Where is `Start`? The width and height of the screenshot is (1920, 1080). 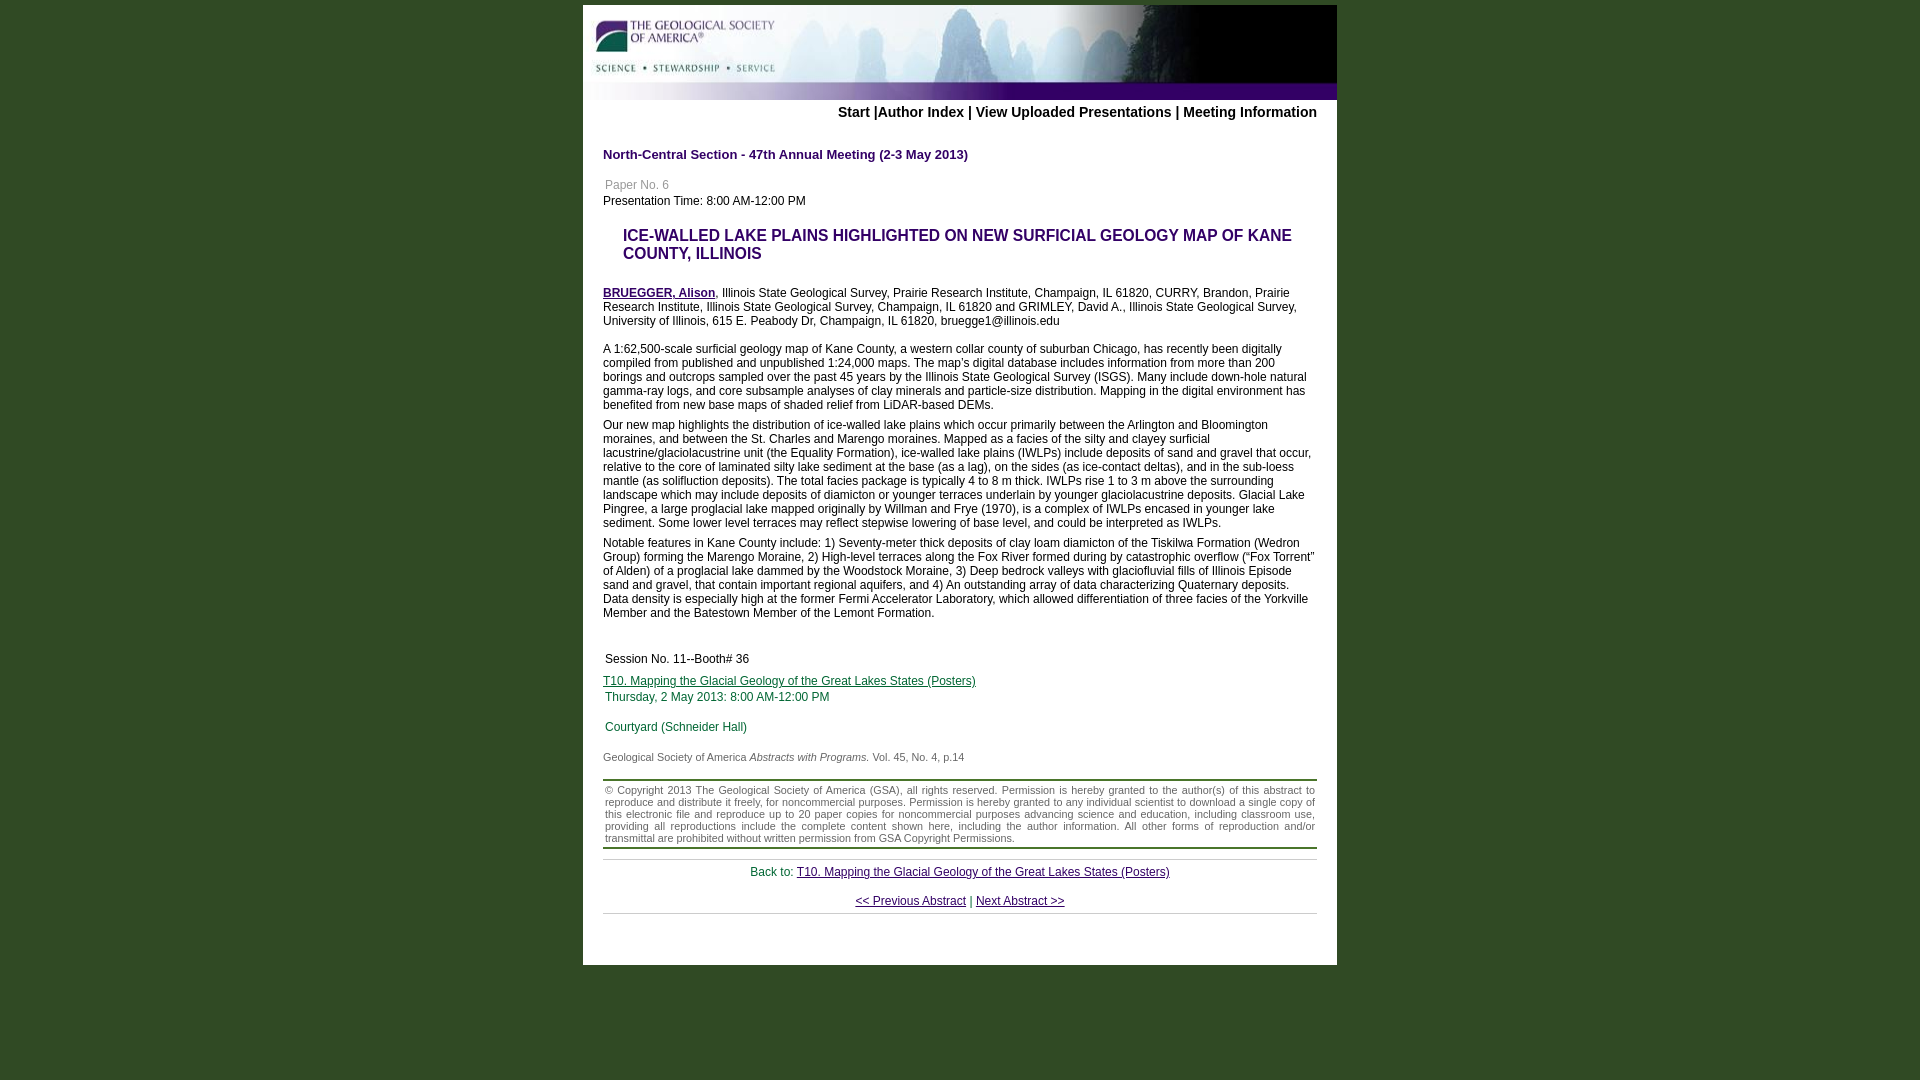 Start is located at coordinates (853, 111).